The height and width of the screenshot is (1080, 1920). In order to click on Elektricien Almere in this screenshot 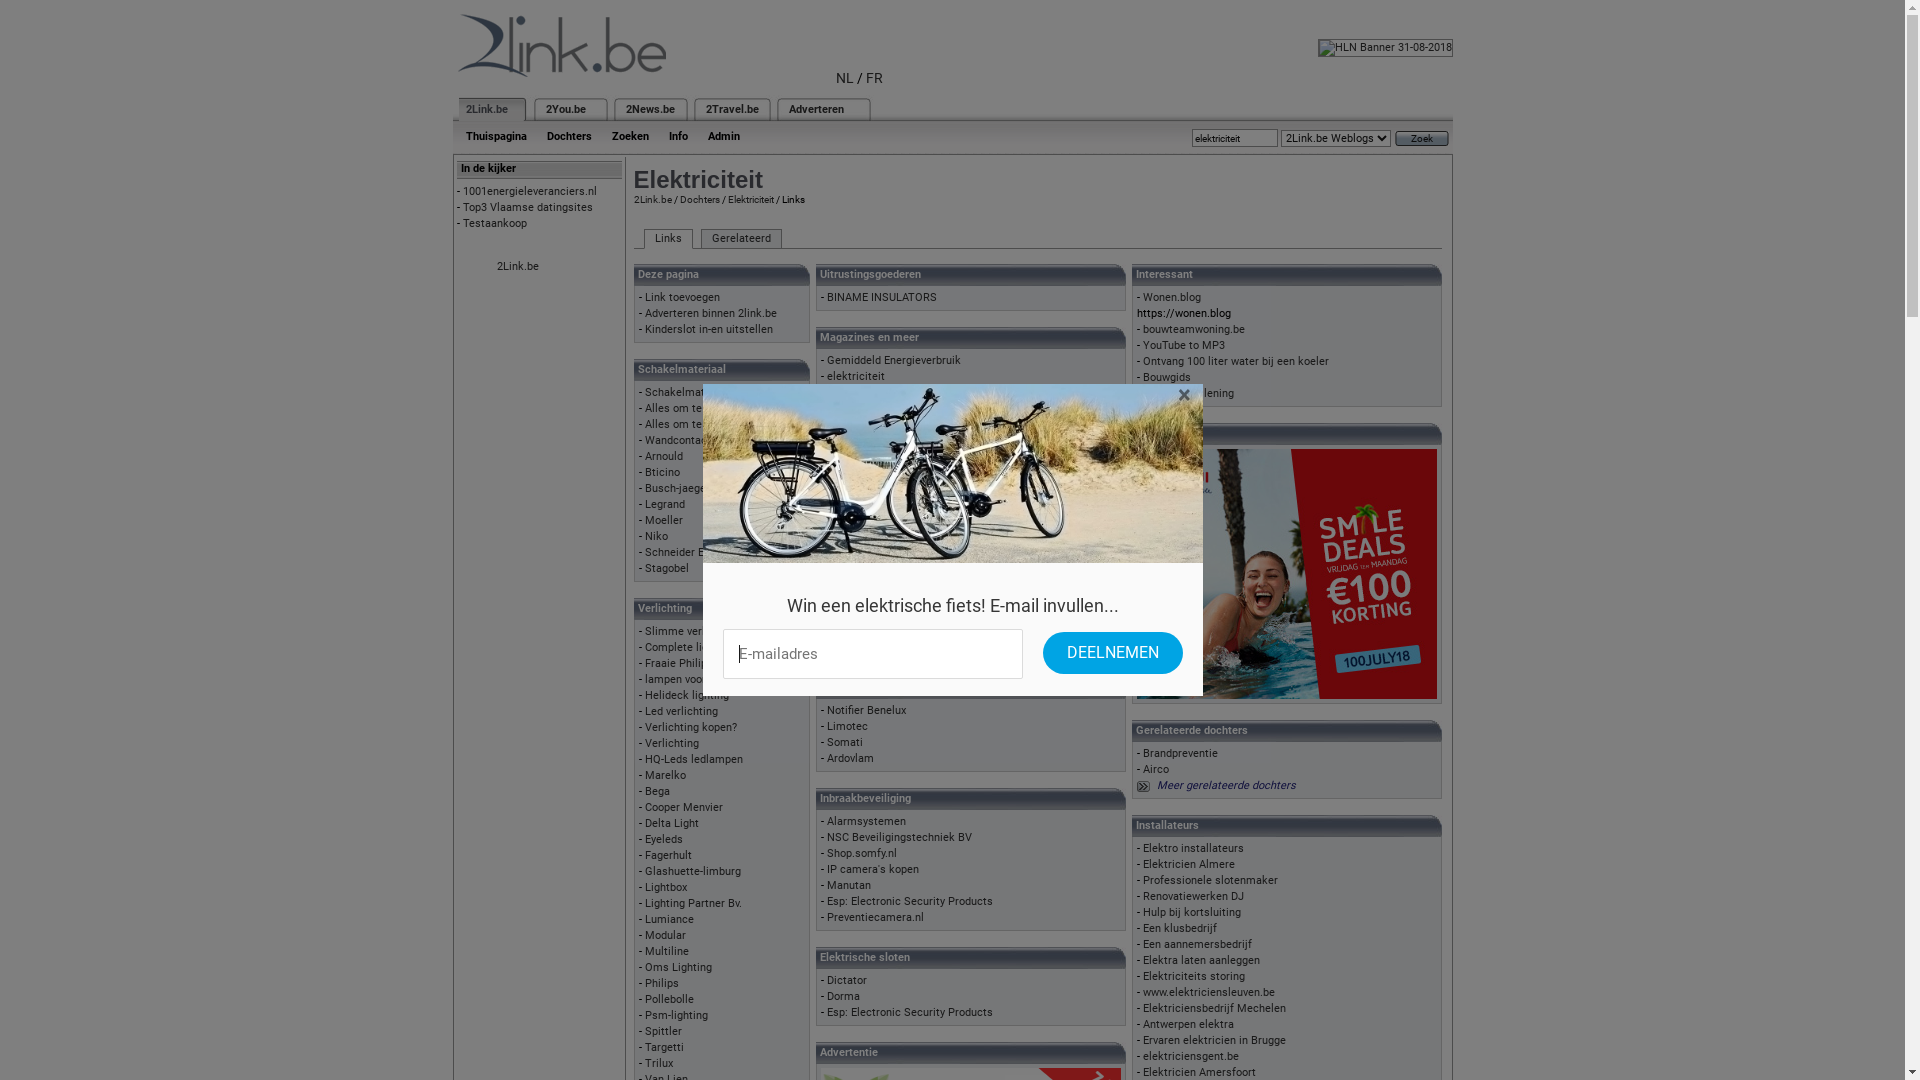, I will do `click(1188, 864)`.